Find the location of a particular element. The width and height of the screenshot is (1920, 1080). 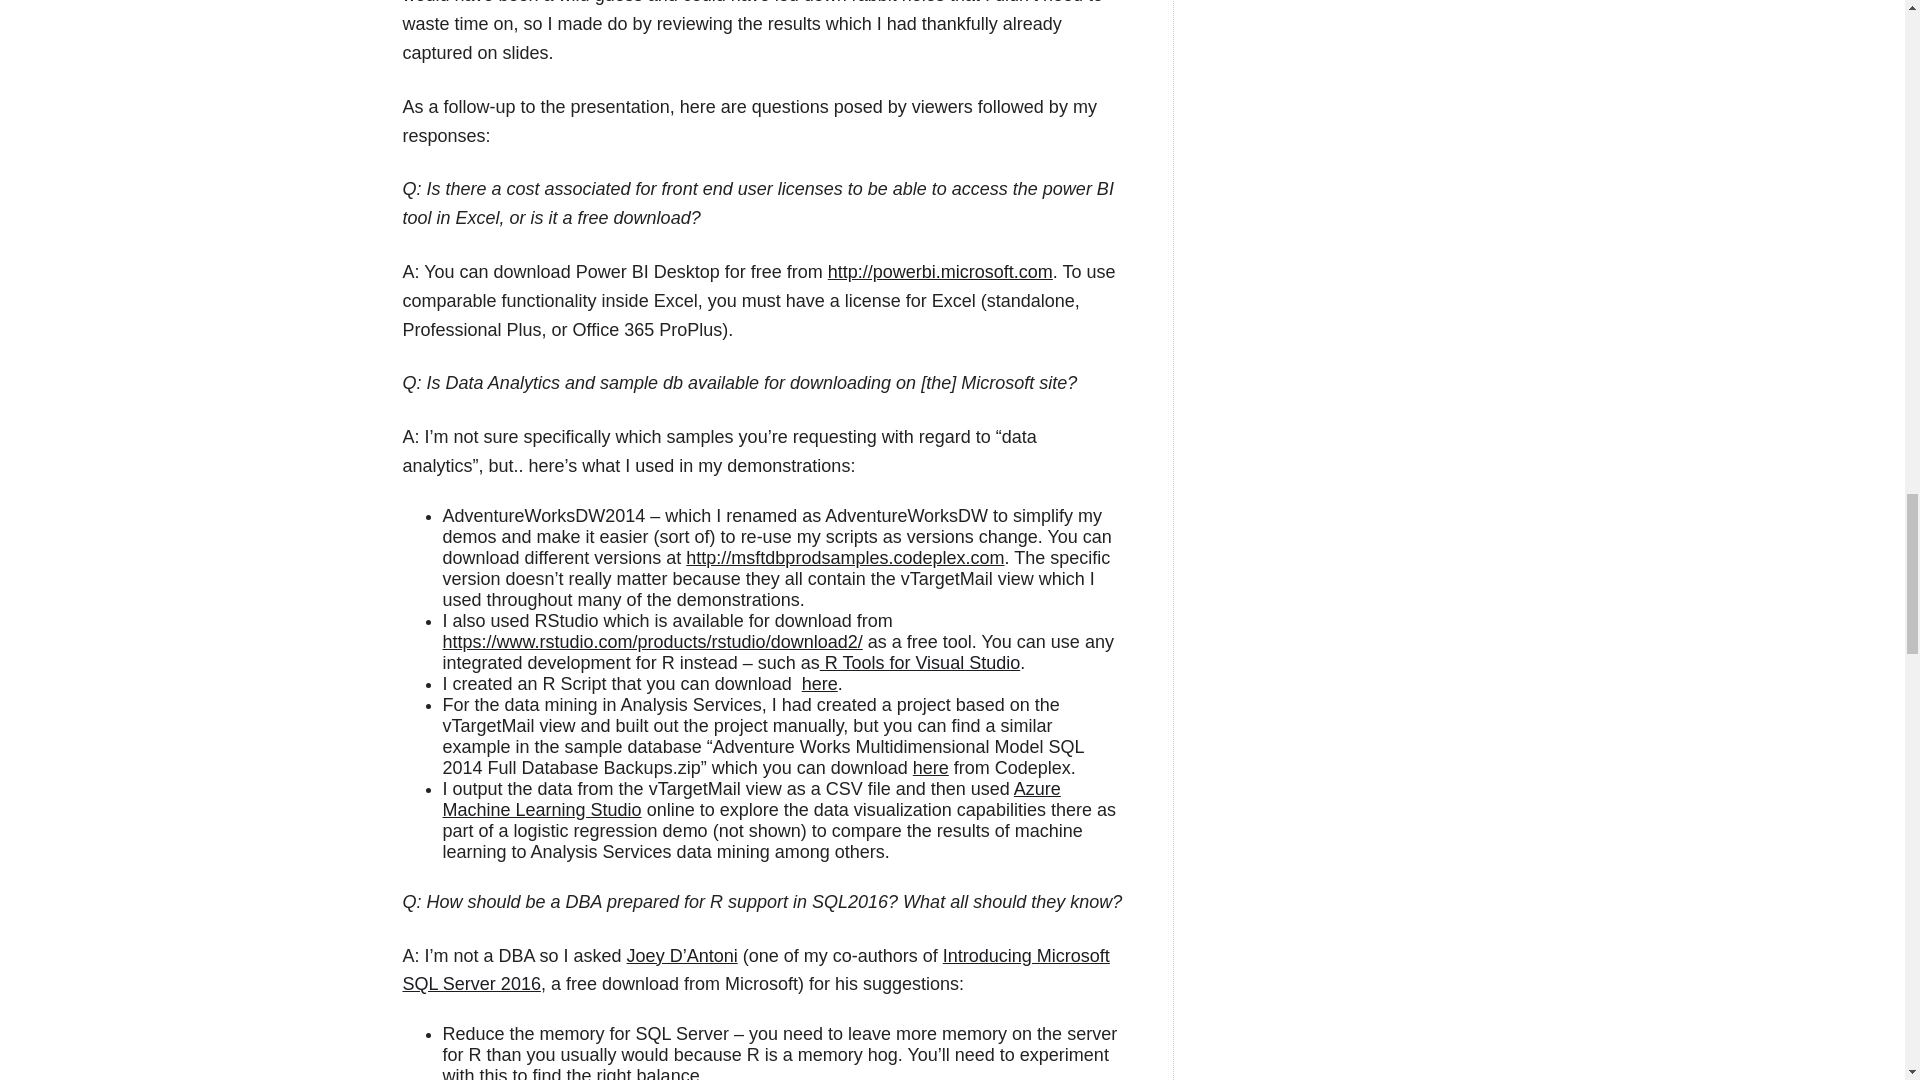

here is located at coordinates (930, 768).